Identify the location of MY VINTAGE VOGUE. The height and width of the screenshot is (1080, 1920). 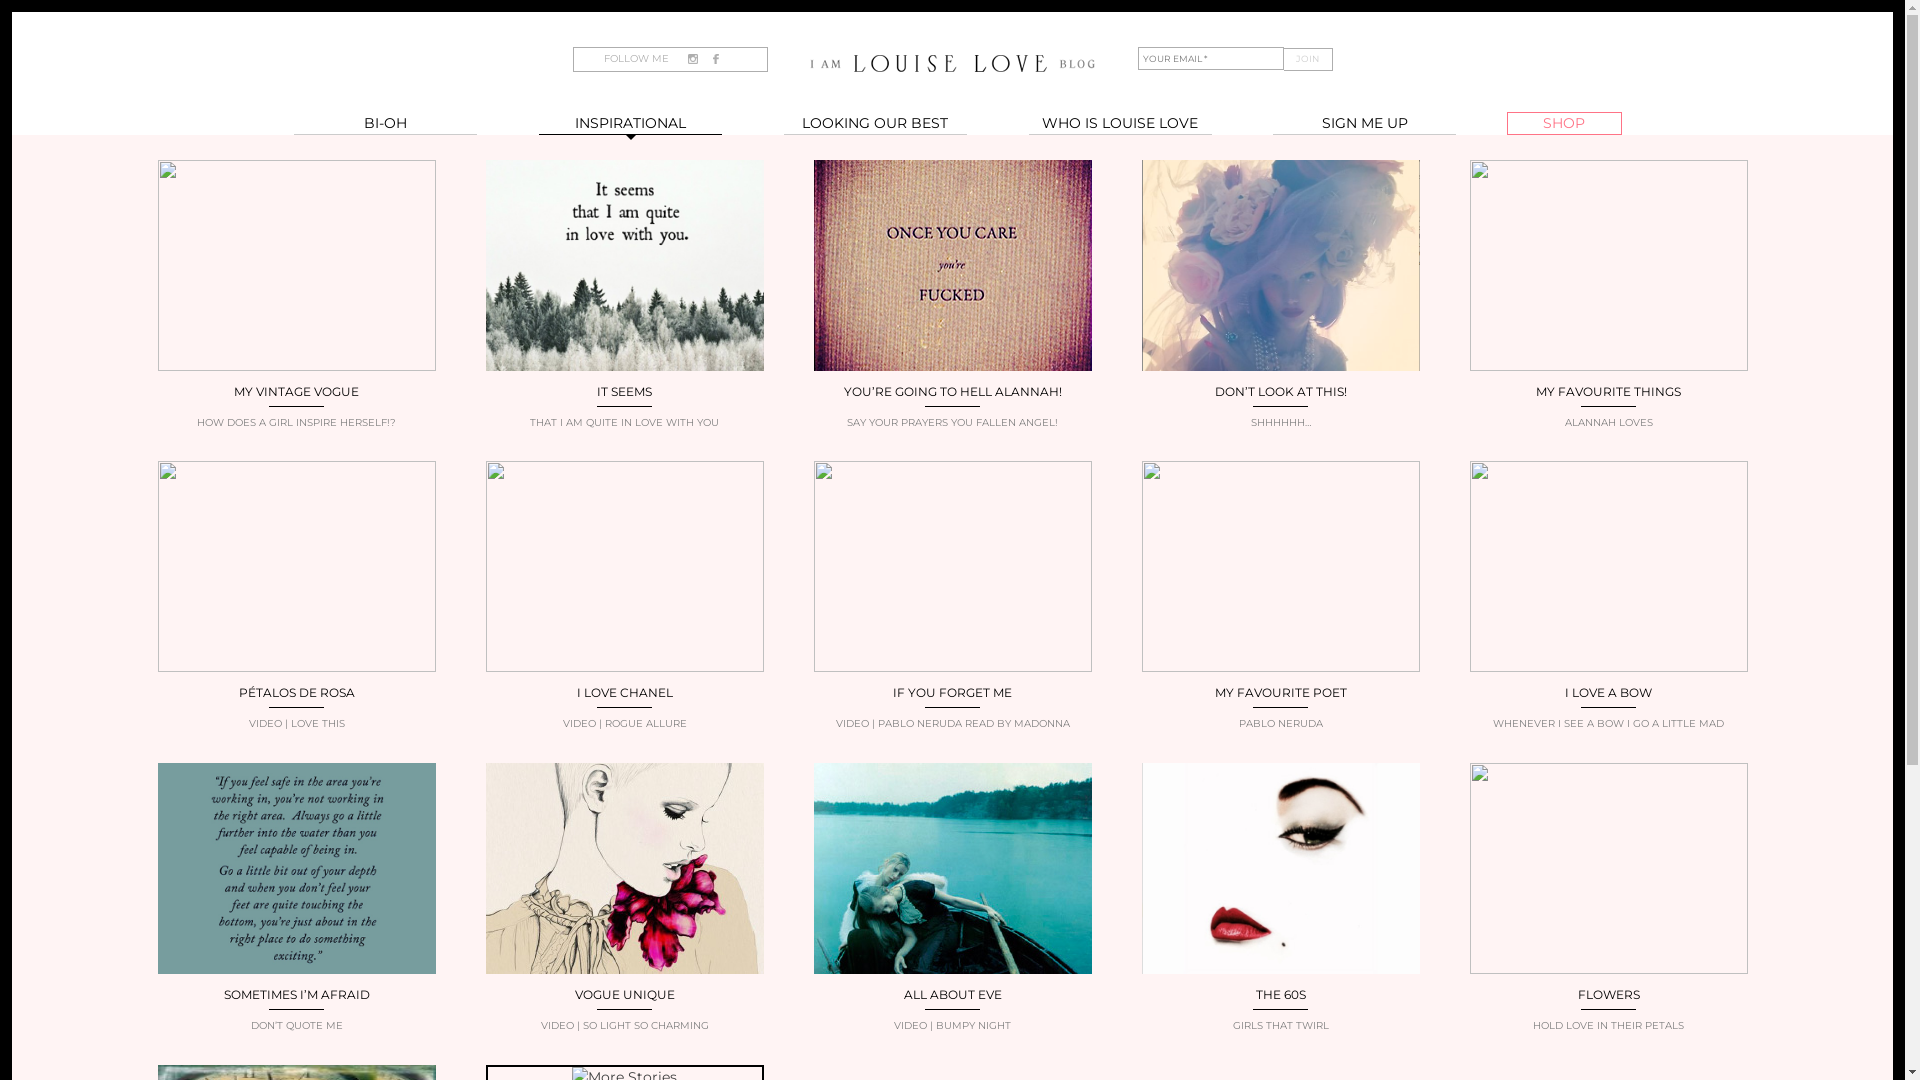
(296, 392).